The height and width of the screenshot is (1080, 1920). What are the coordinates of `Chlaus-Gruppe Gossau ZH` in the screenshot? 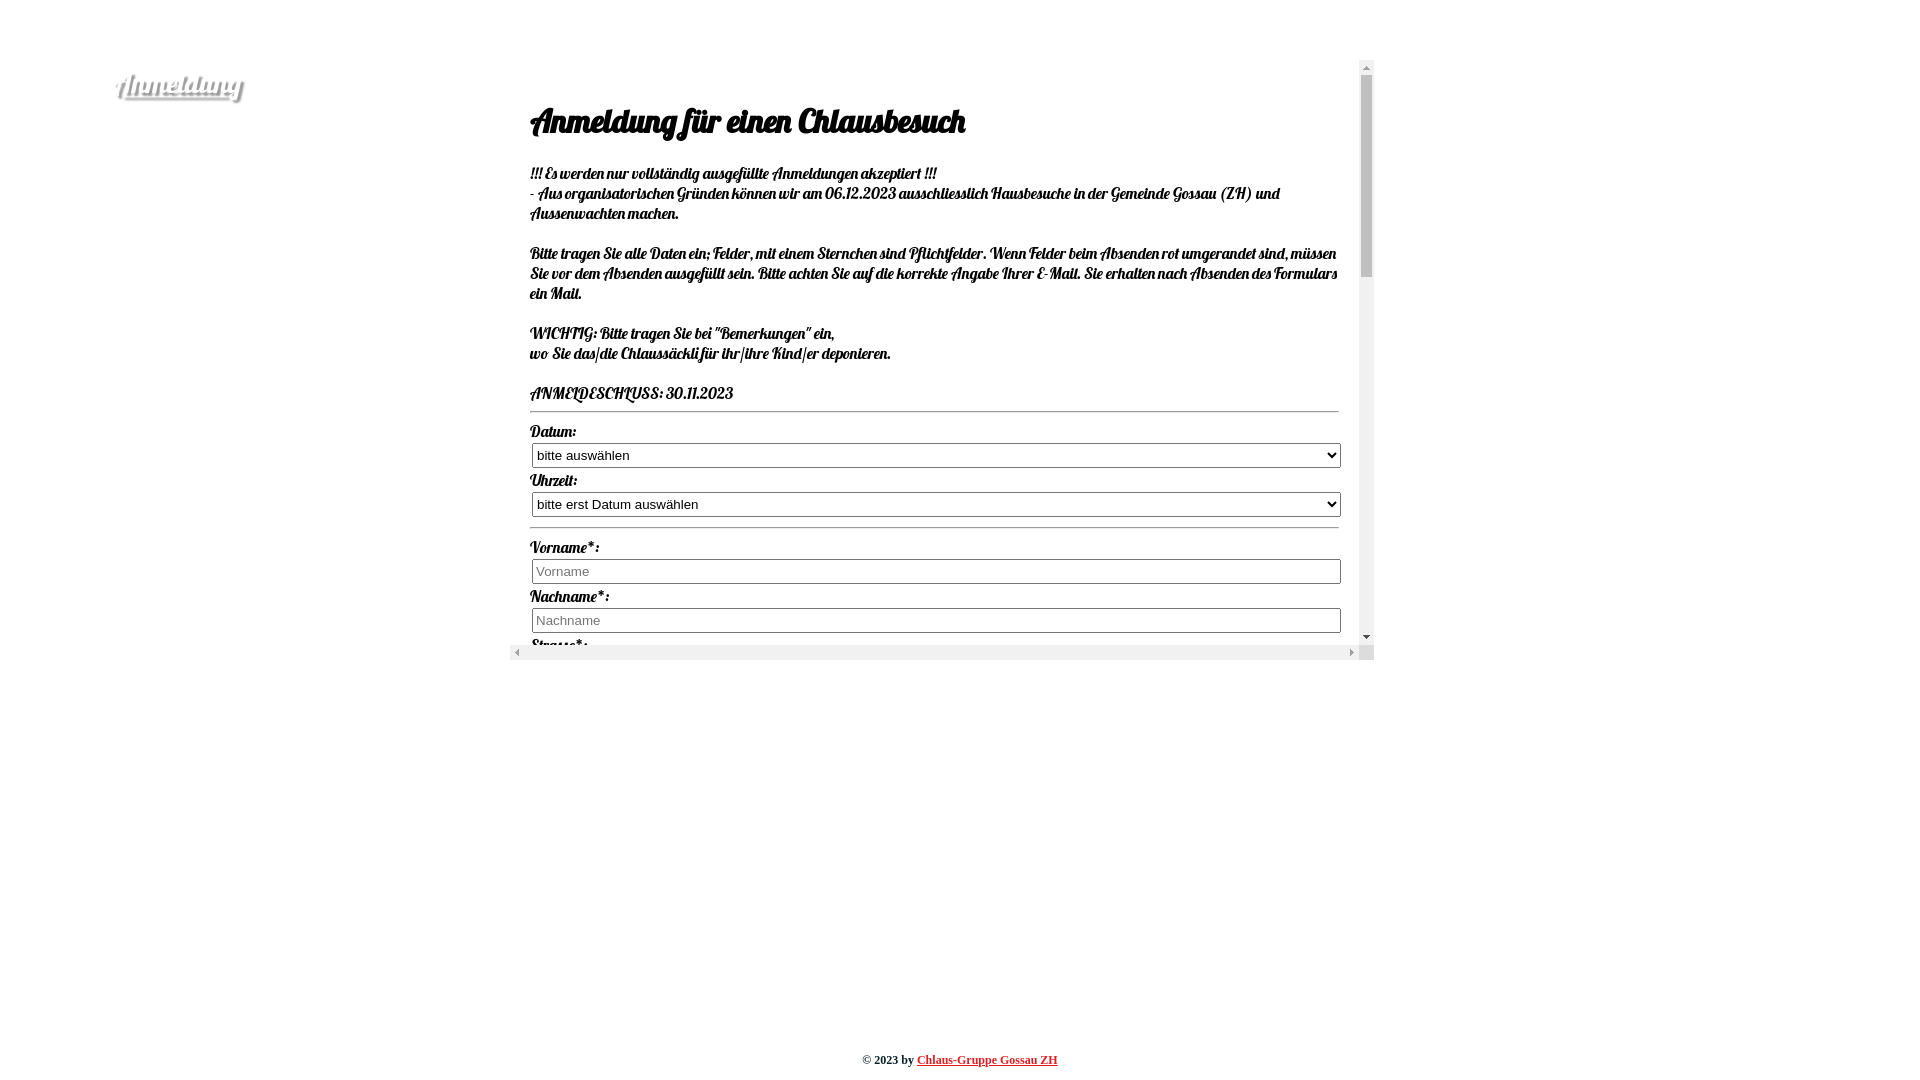 It's located at (988, 1060).